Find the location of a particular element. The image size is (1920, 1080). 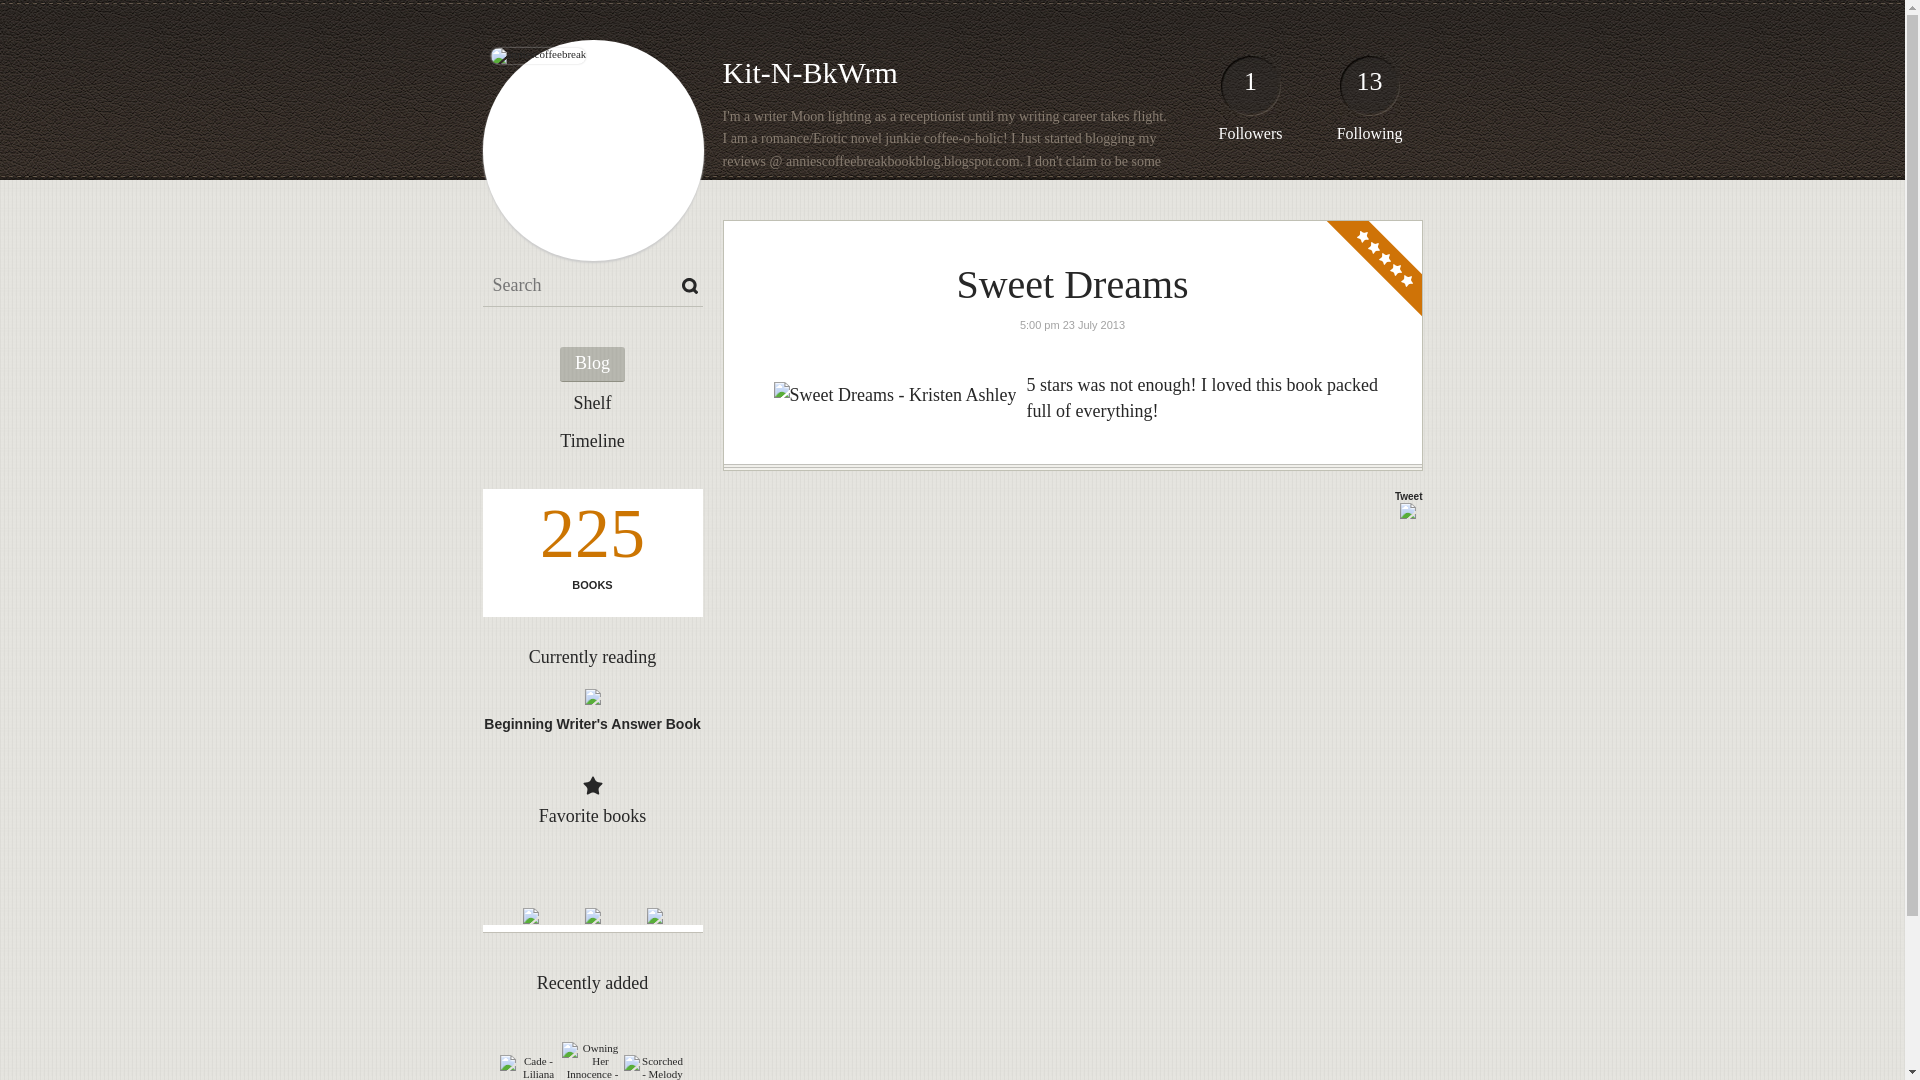

Shelf is located at coordinates (592, 404).